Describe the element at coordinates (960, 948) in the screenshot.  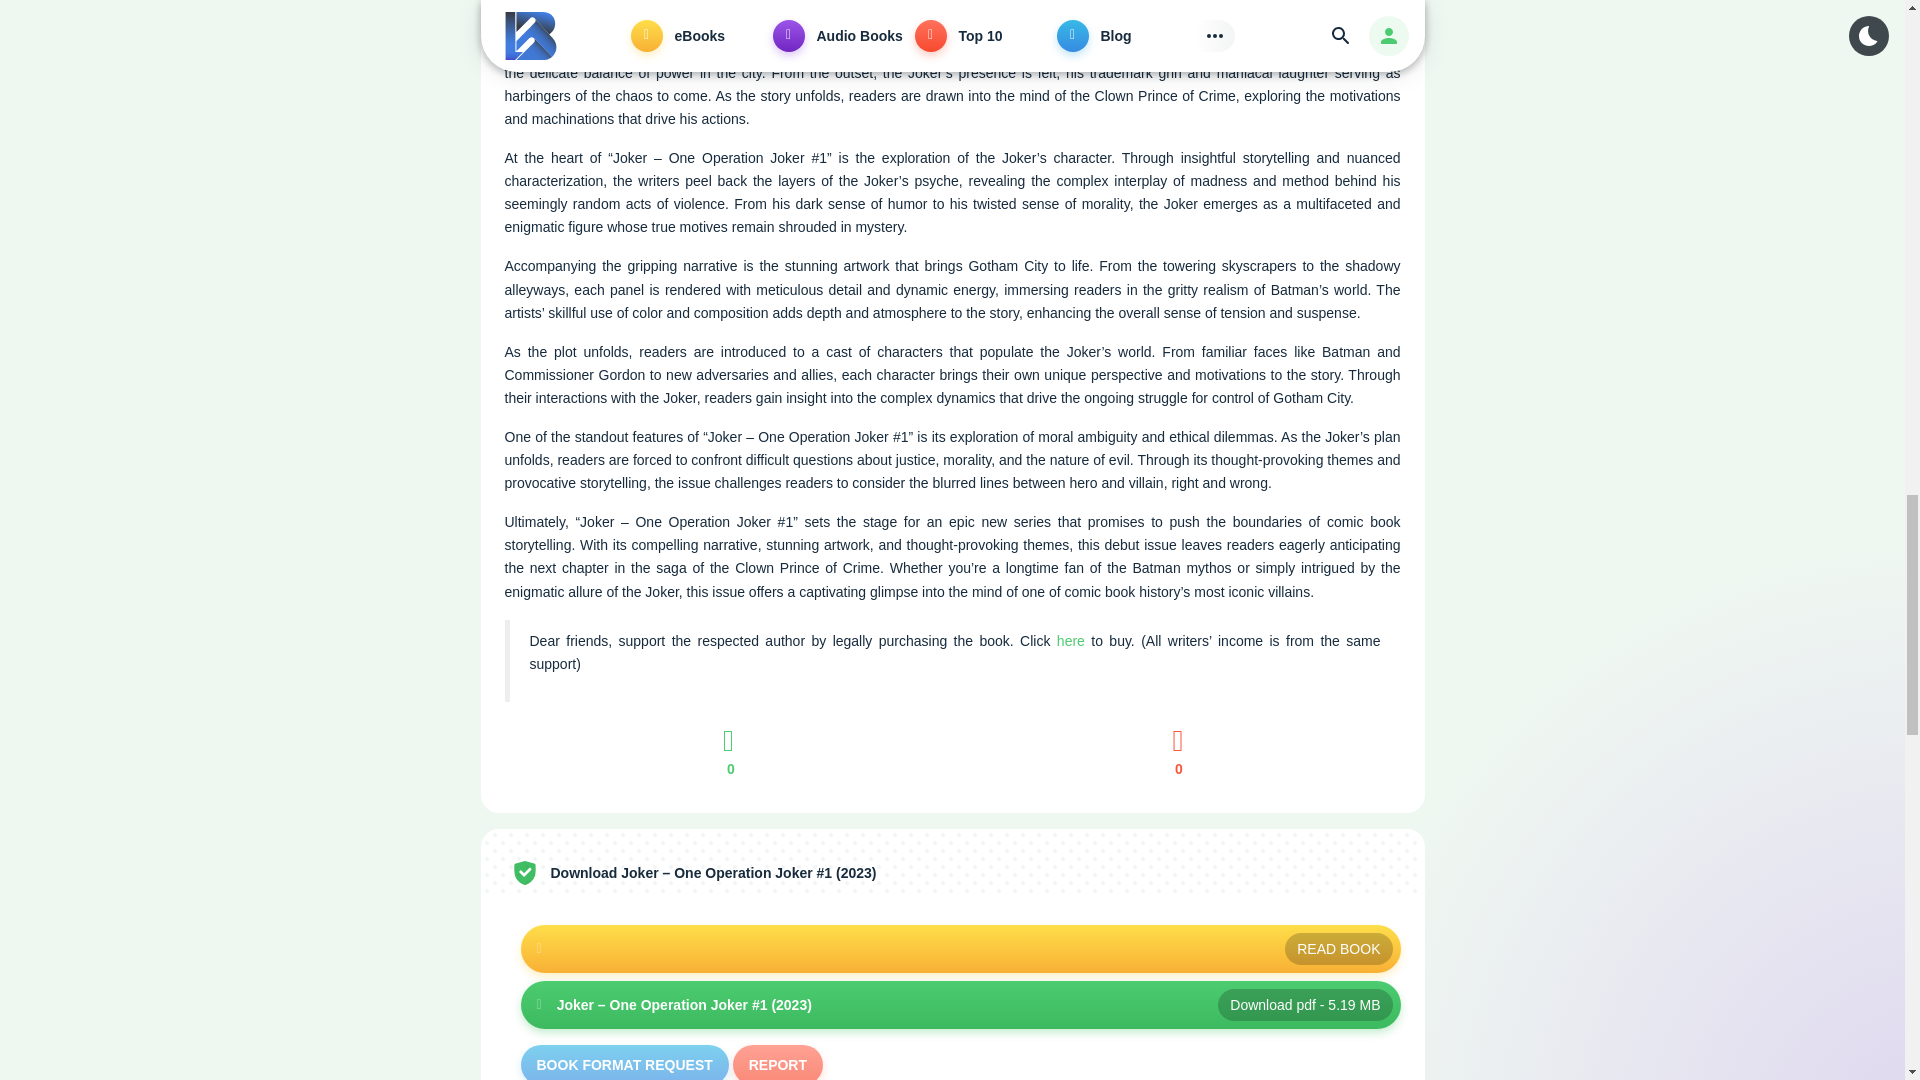
I see `READ BOOK` at that location.